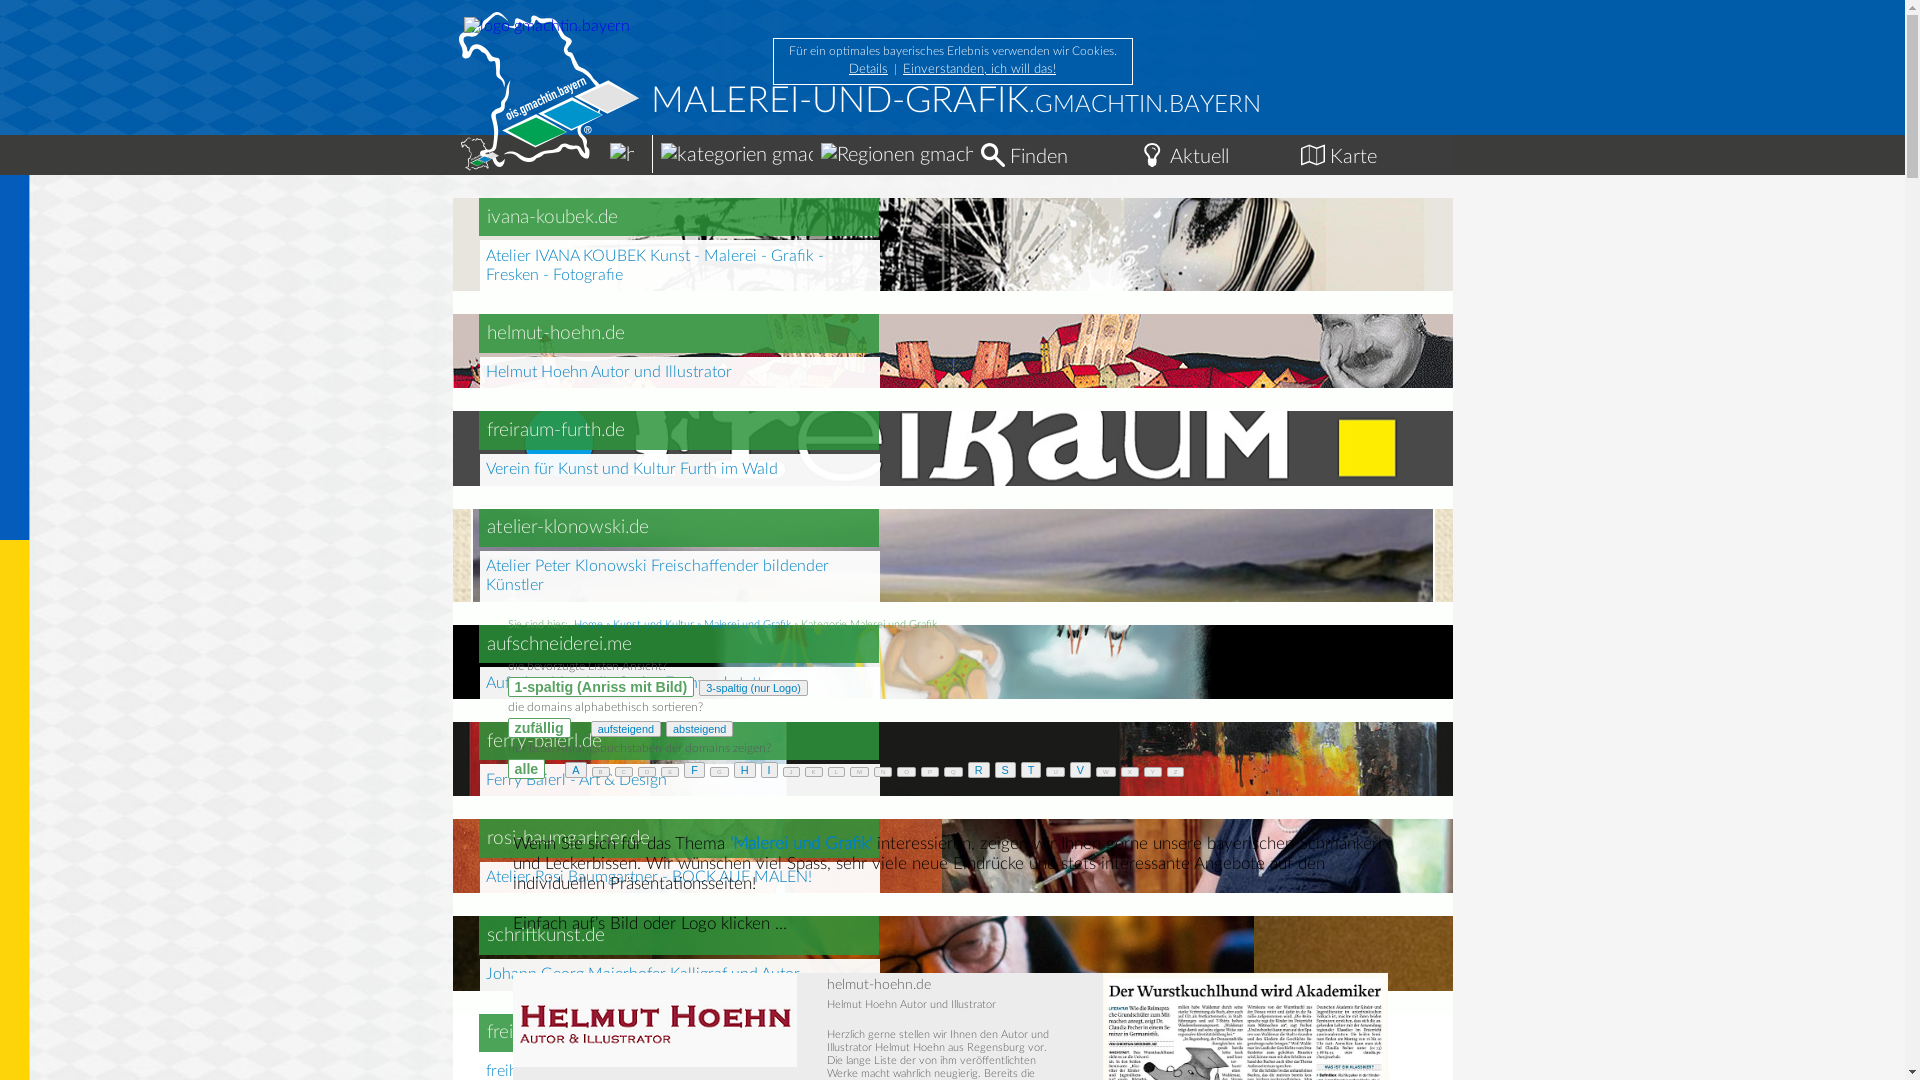  I want to click on Z, so click(1176, 772).